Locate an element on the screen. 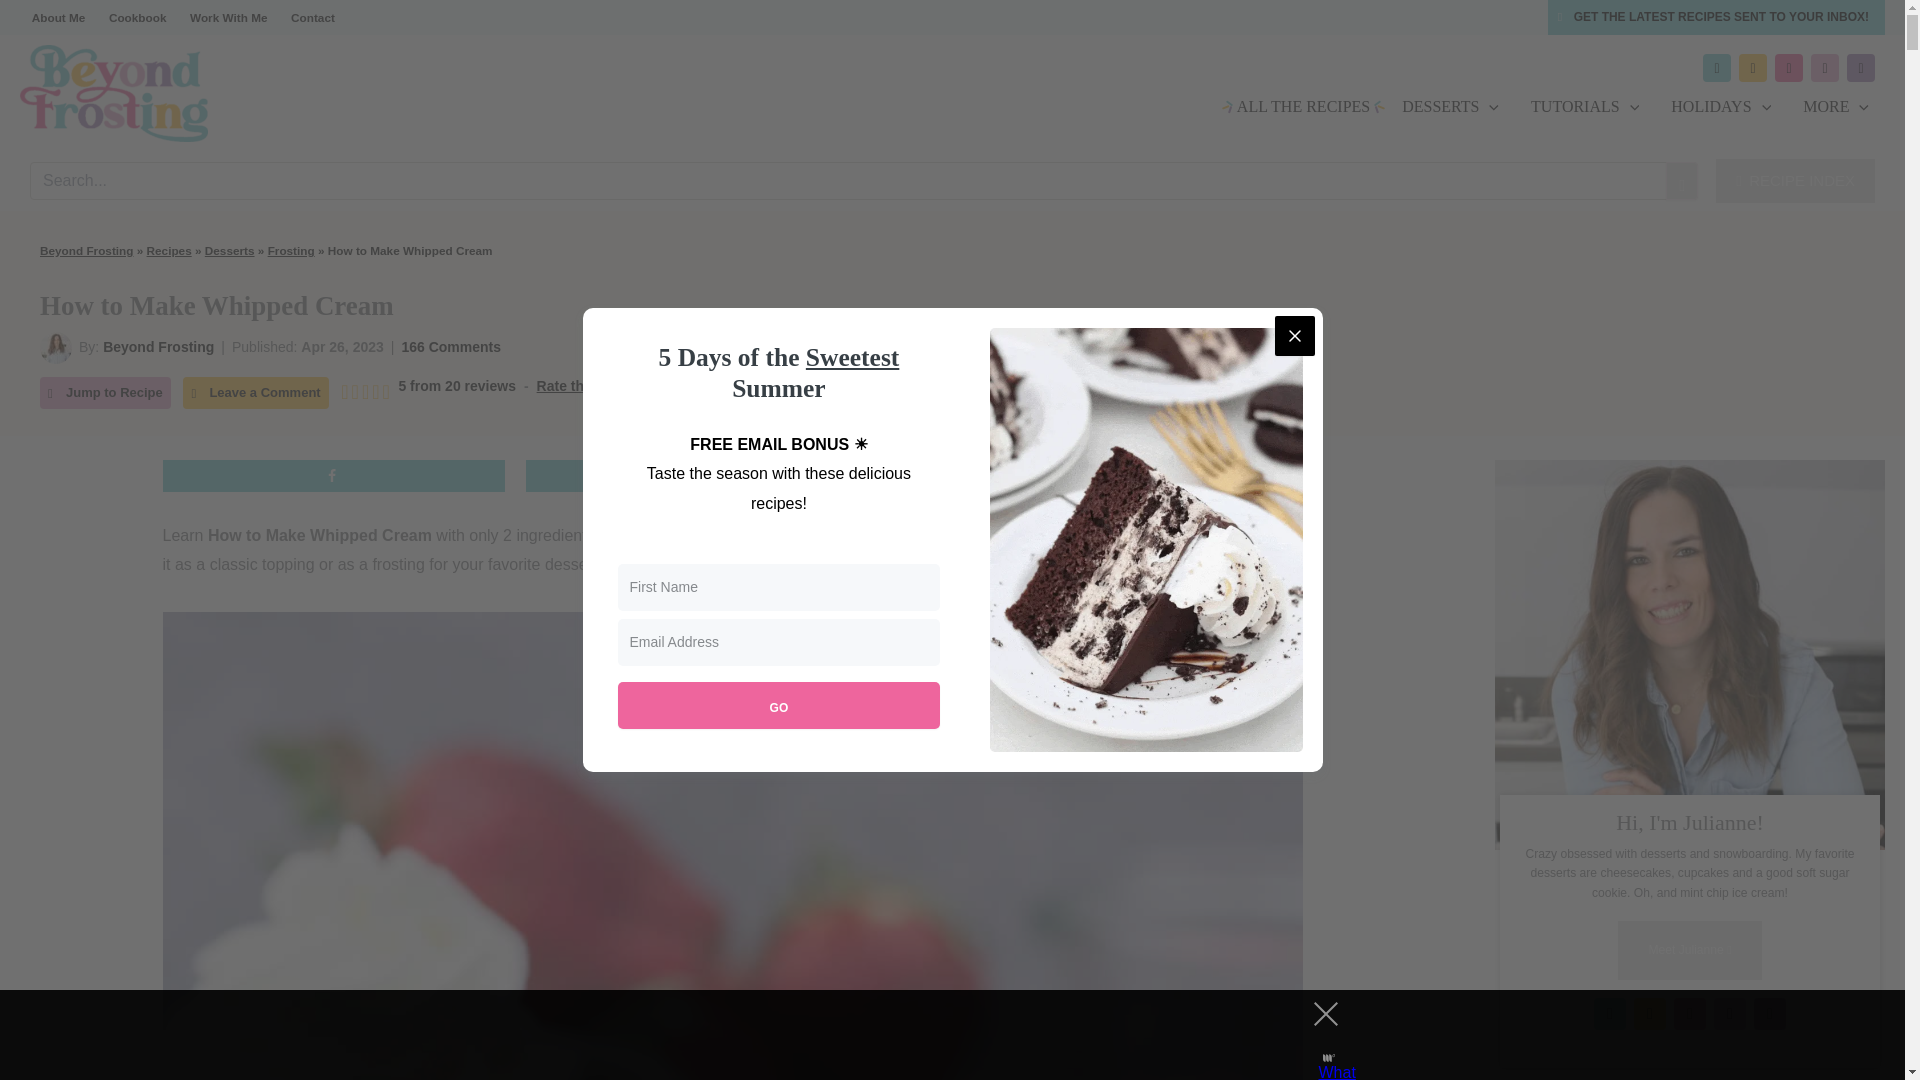 The image size is (1920, 1080). Beyond Frosting is located at coordinates (56, 347).